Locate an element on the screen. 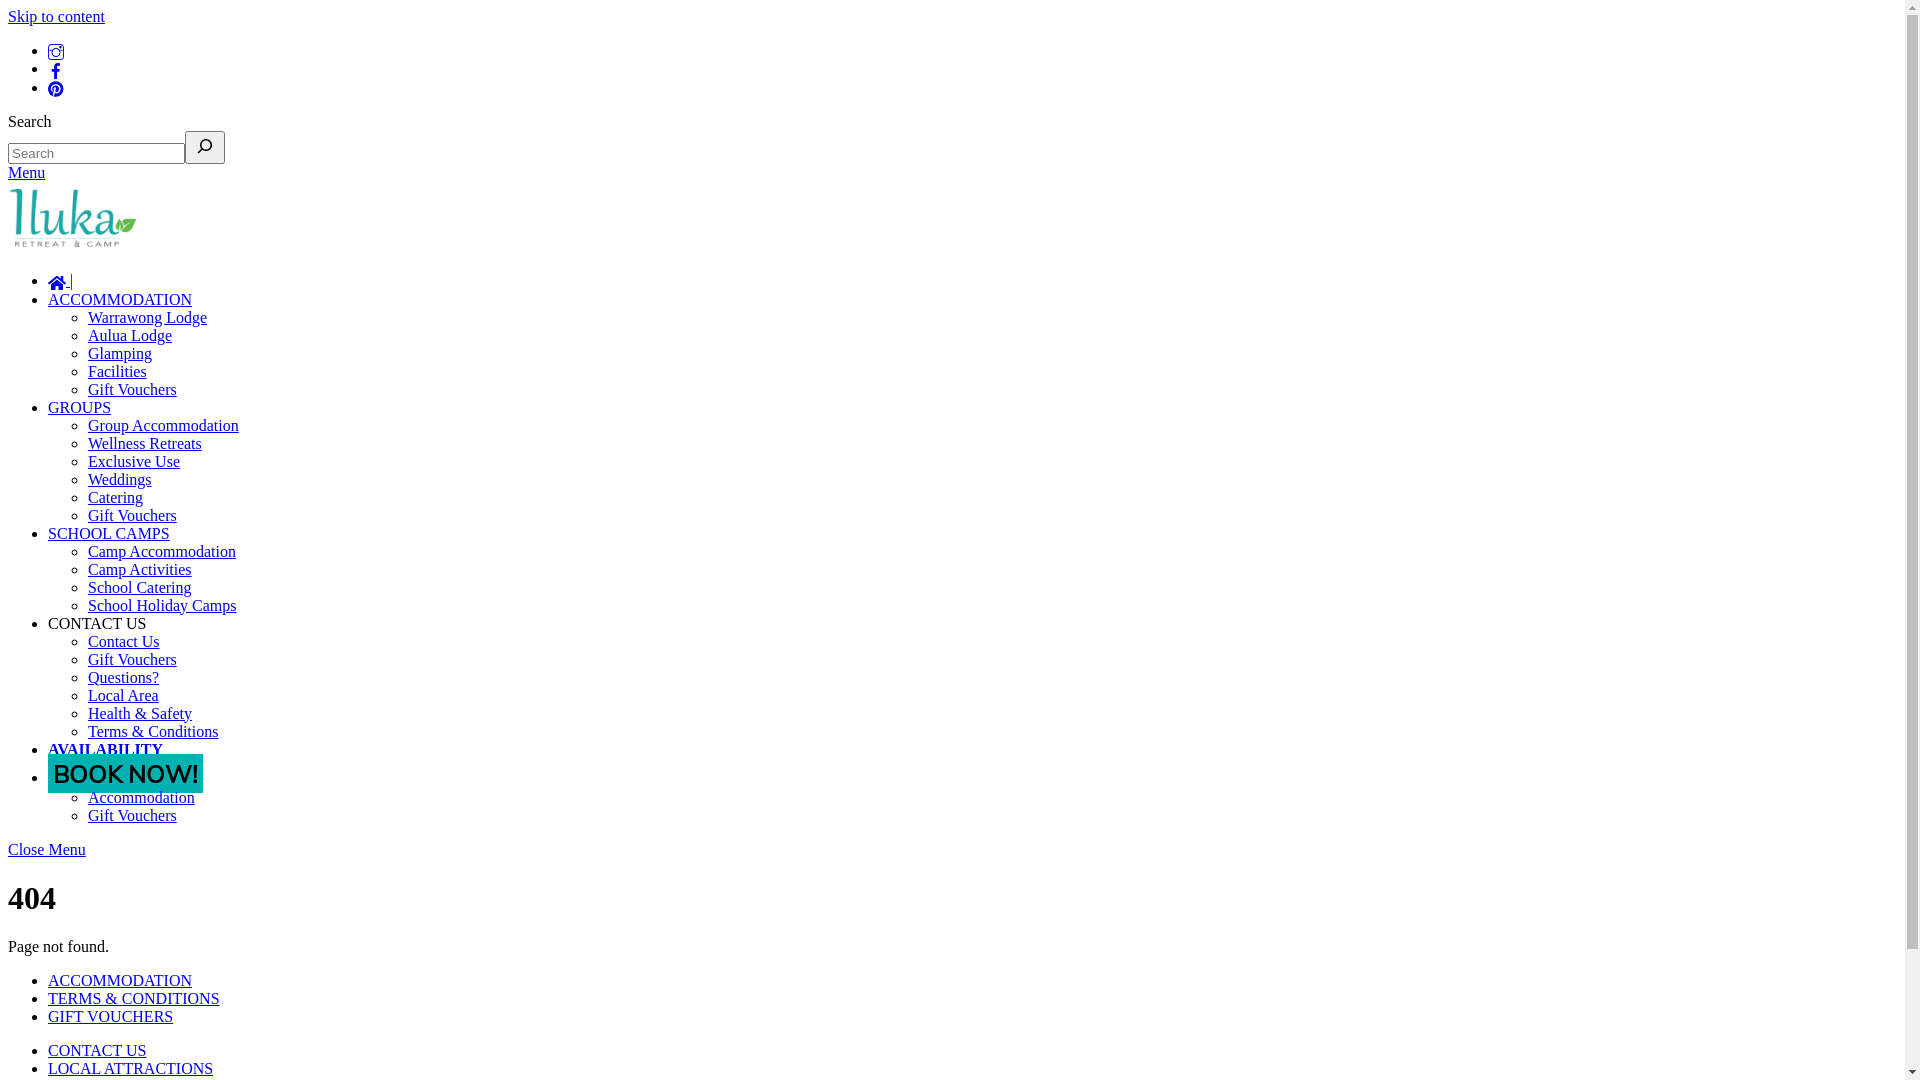  GIFT VOUCHERS is located at coordinates (110, 1016).